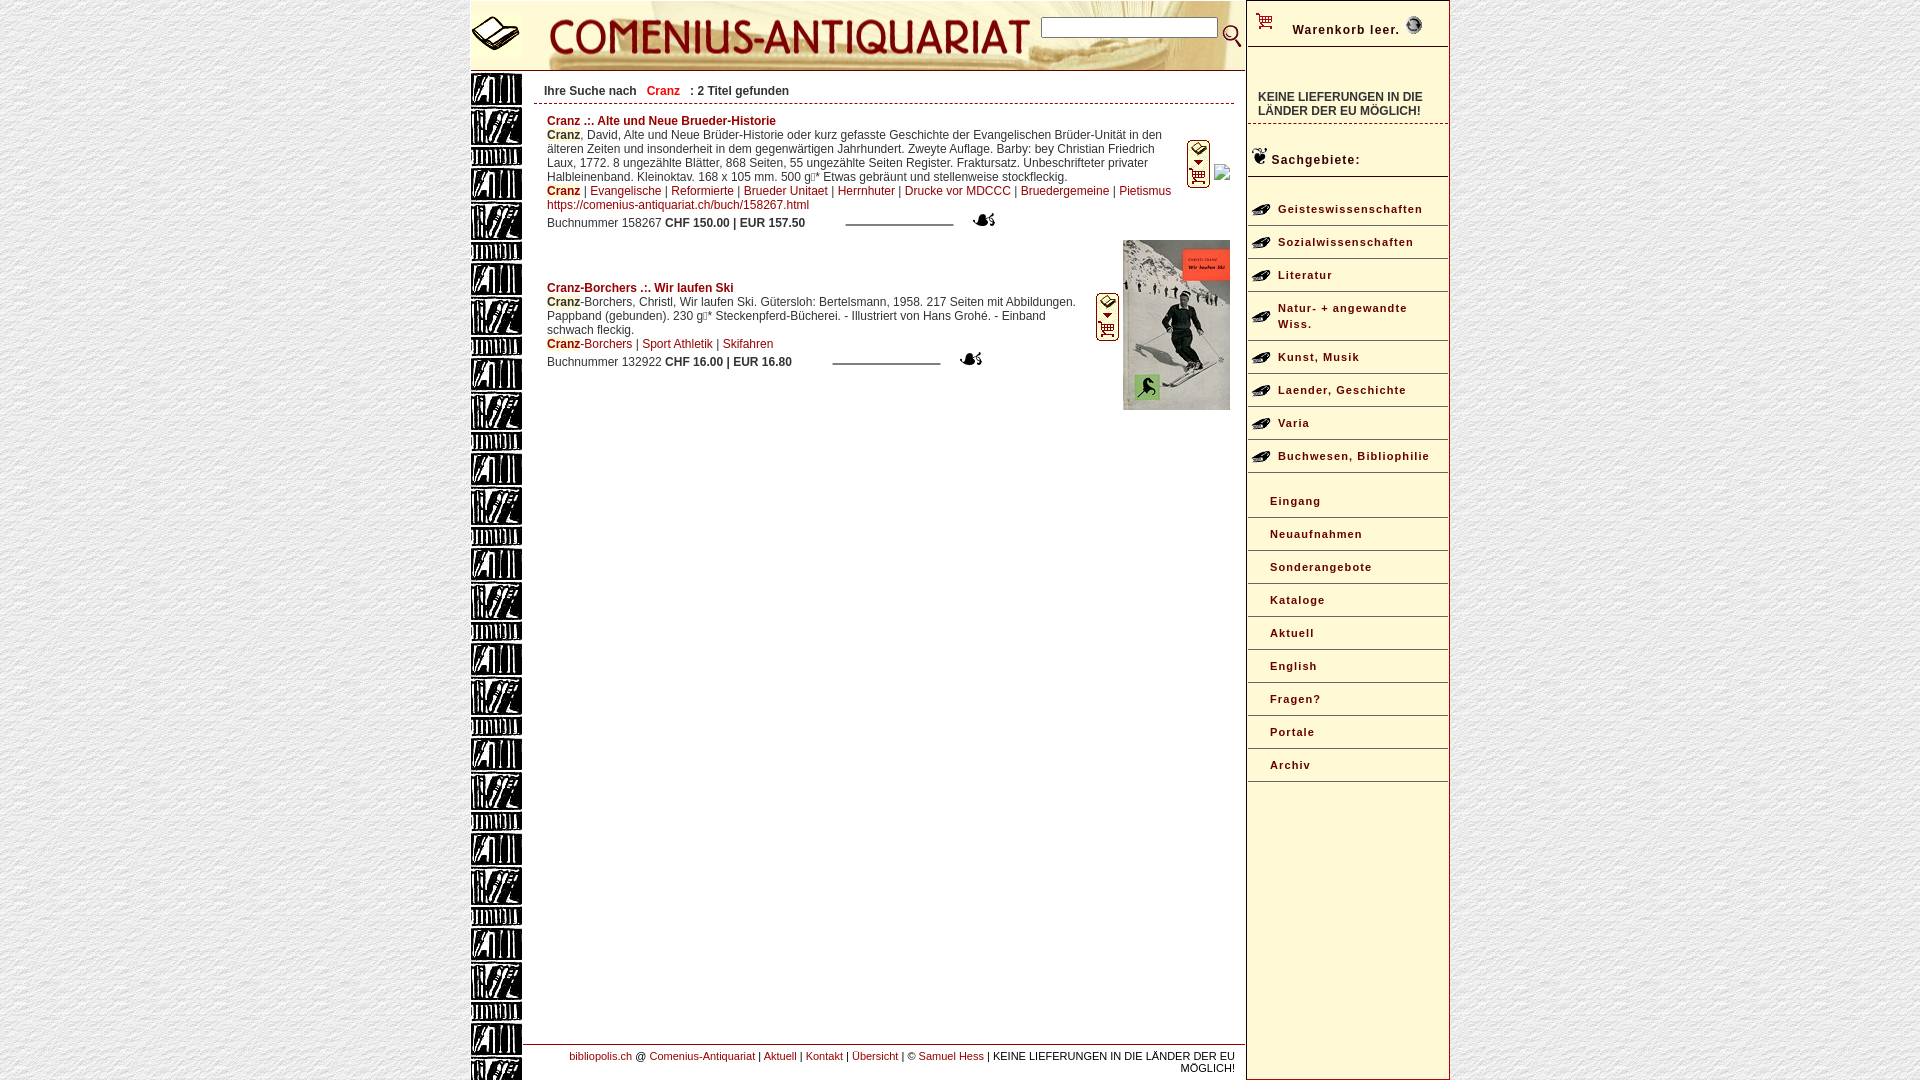 Image resolution: width=1920 pixels, height=1080 pixels. Describe the element at coordinates (678, 205) in the screenshot. I see `https://comenius-antiquariat.ch/buch/158267.html` at that location.